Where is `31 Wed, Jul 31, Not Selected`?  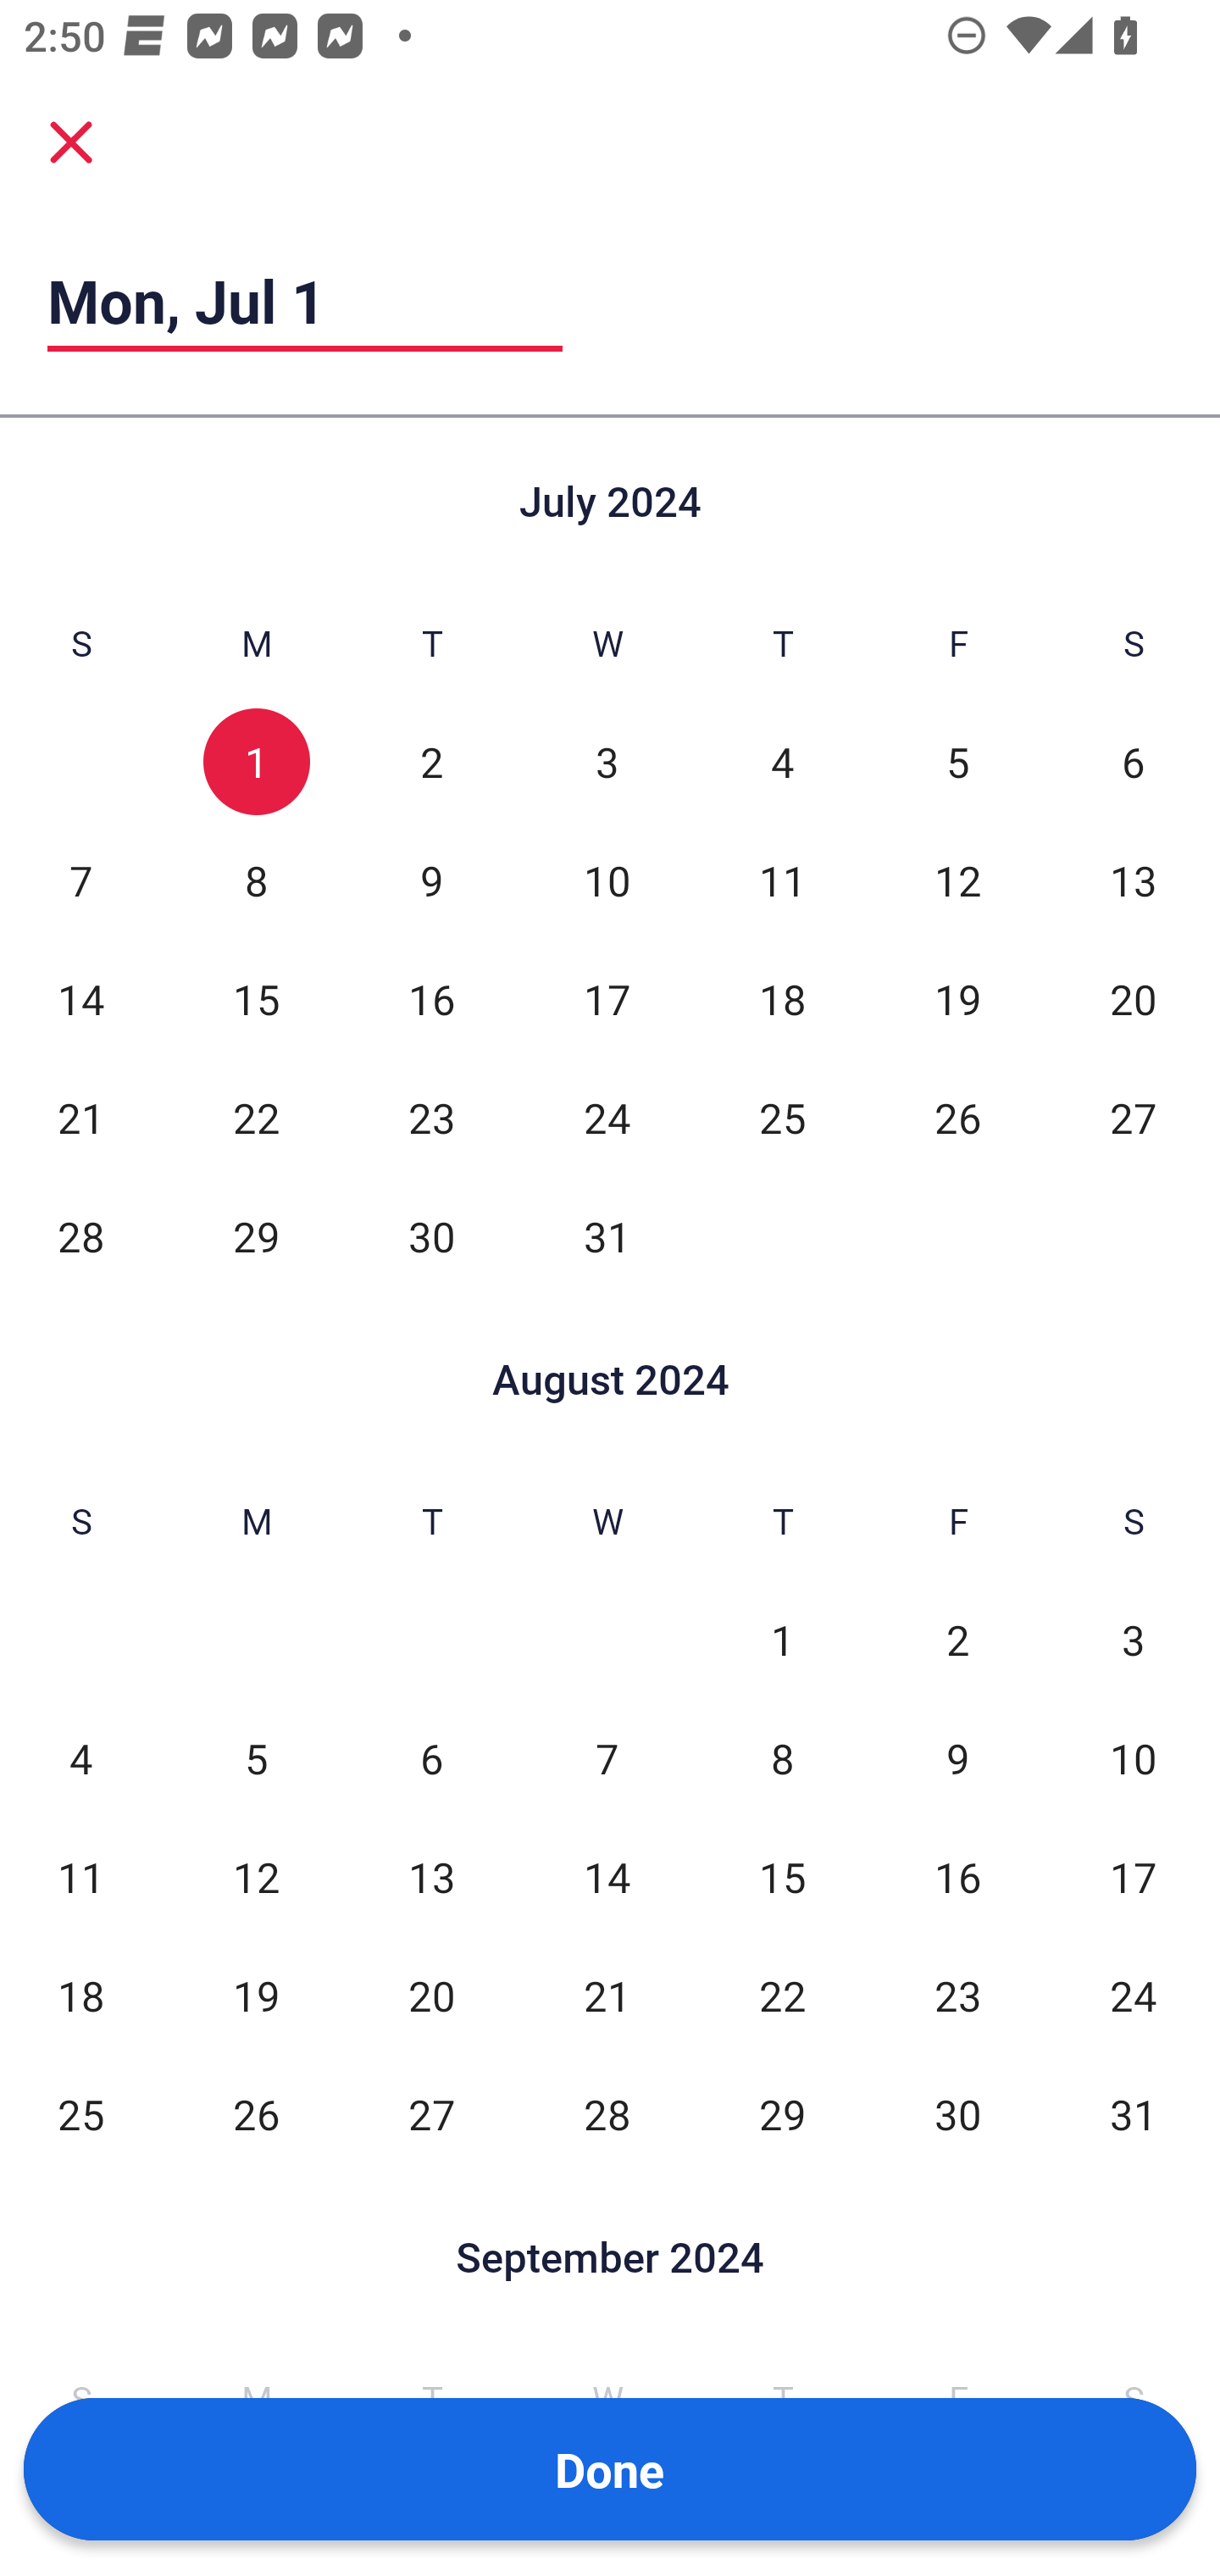 31 Wed, Jul 31, Not Selected is located at coordinates (607, 1236).